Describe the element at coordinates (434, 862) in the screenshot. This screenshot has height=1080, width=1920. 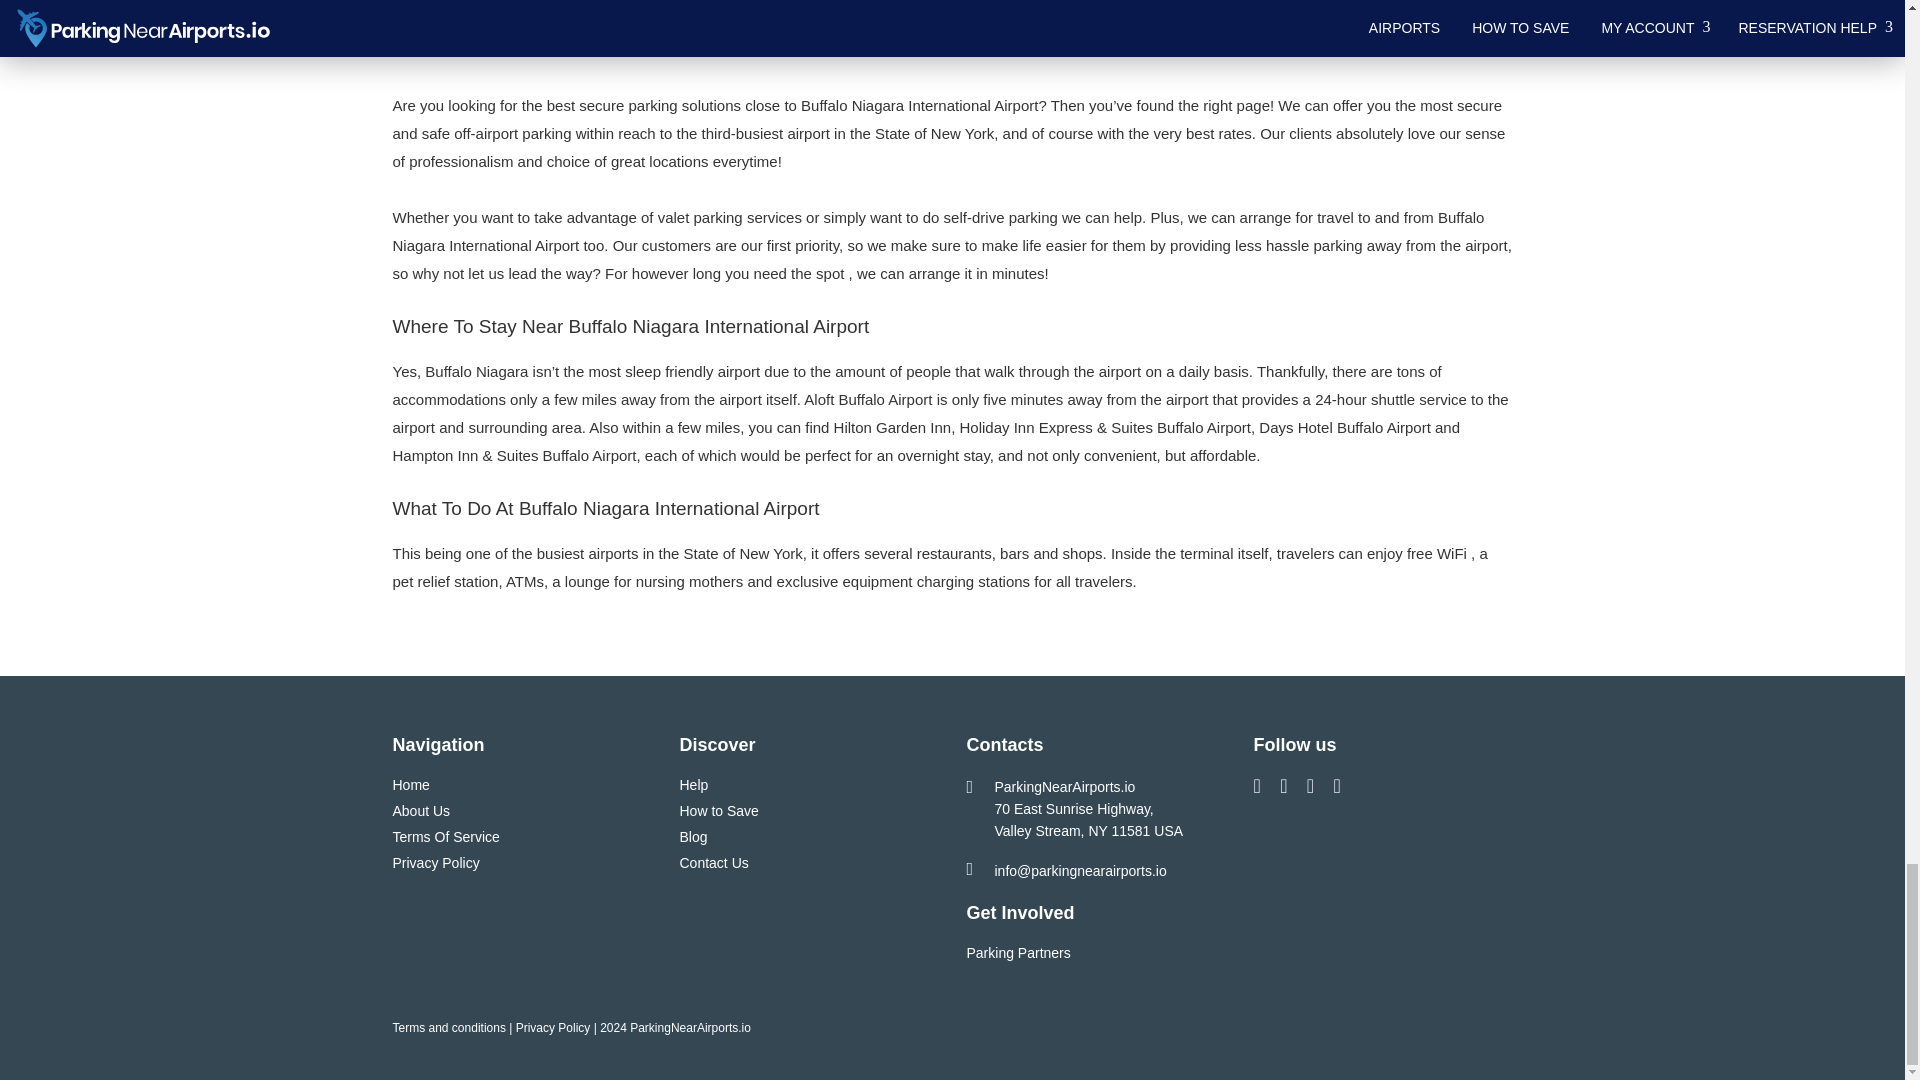
I see `Privacy Policy` at that location.